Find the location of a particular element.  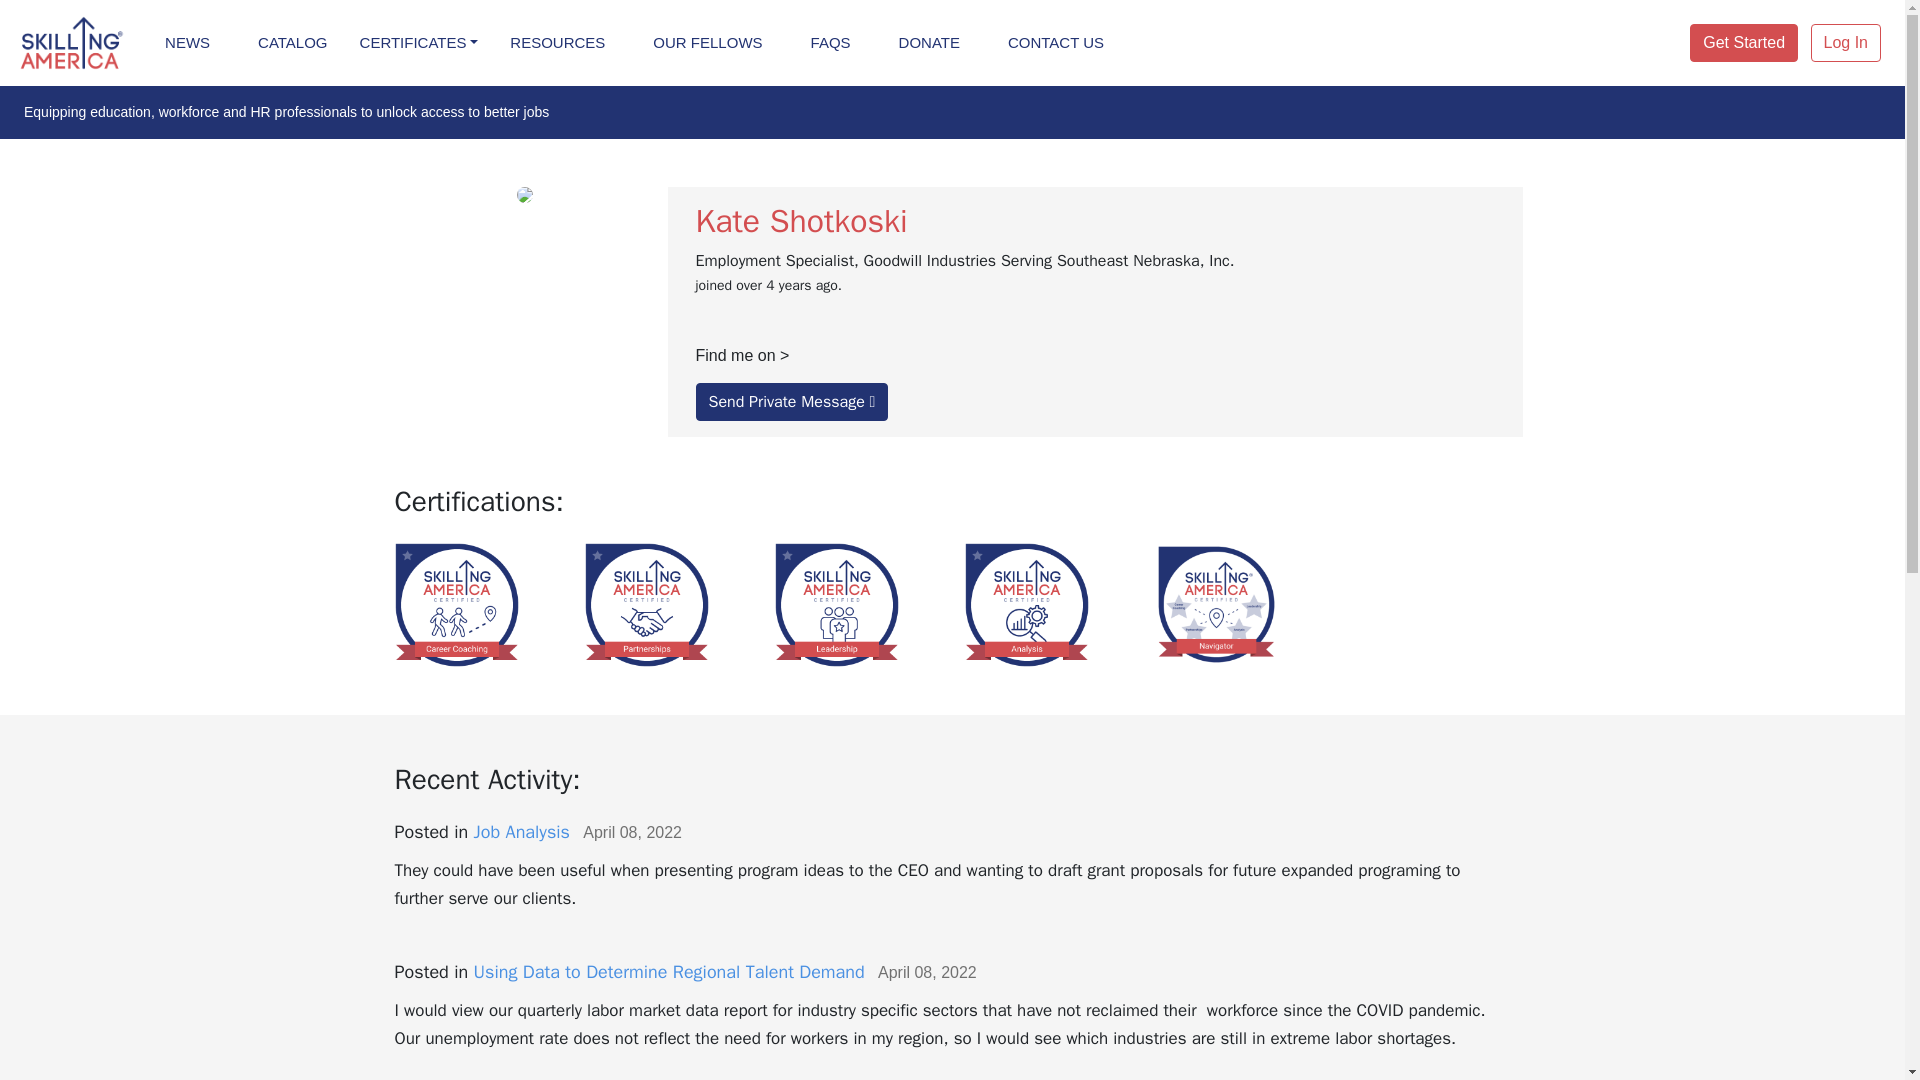

DONATE is located at coordinates (928, 44).